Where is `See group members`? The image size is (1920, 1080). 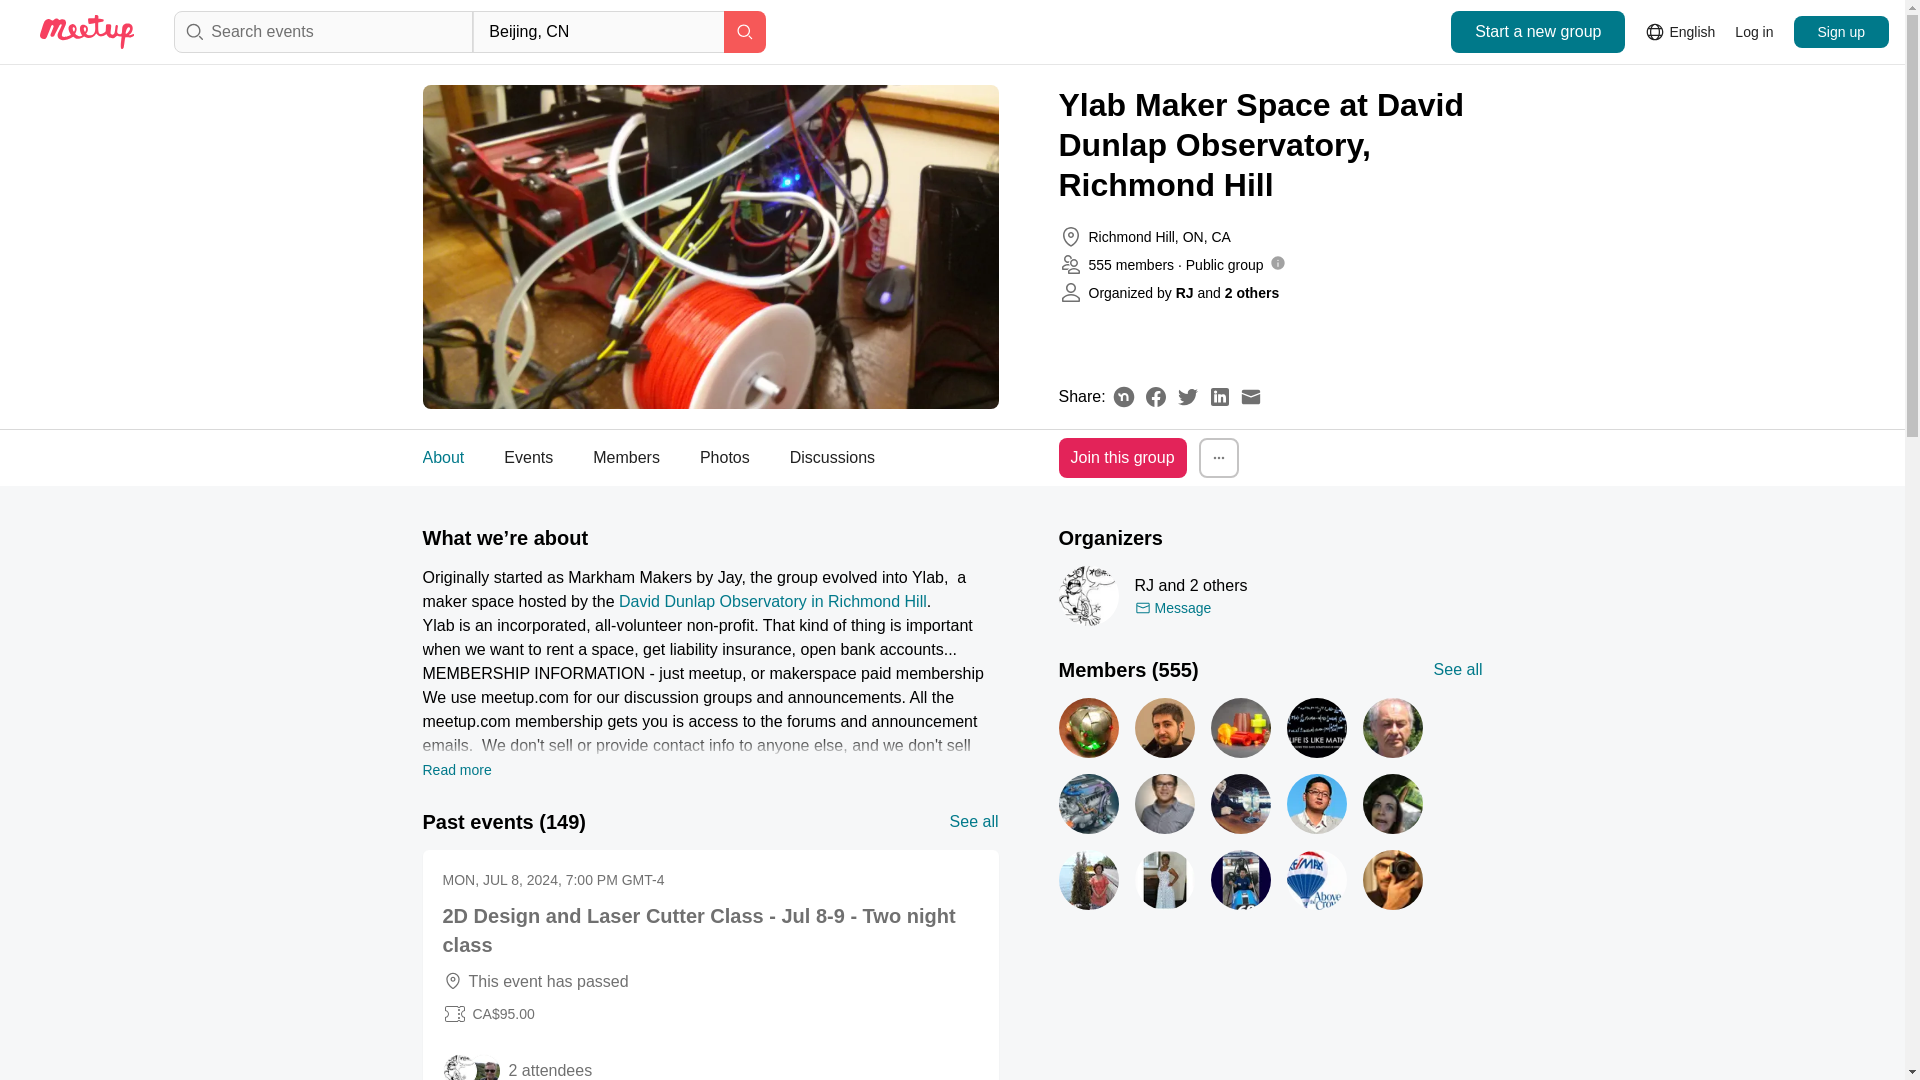
See group members is located at coordinates (1270, 808).